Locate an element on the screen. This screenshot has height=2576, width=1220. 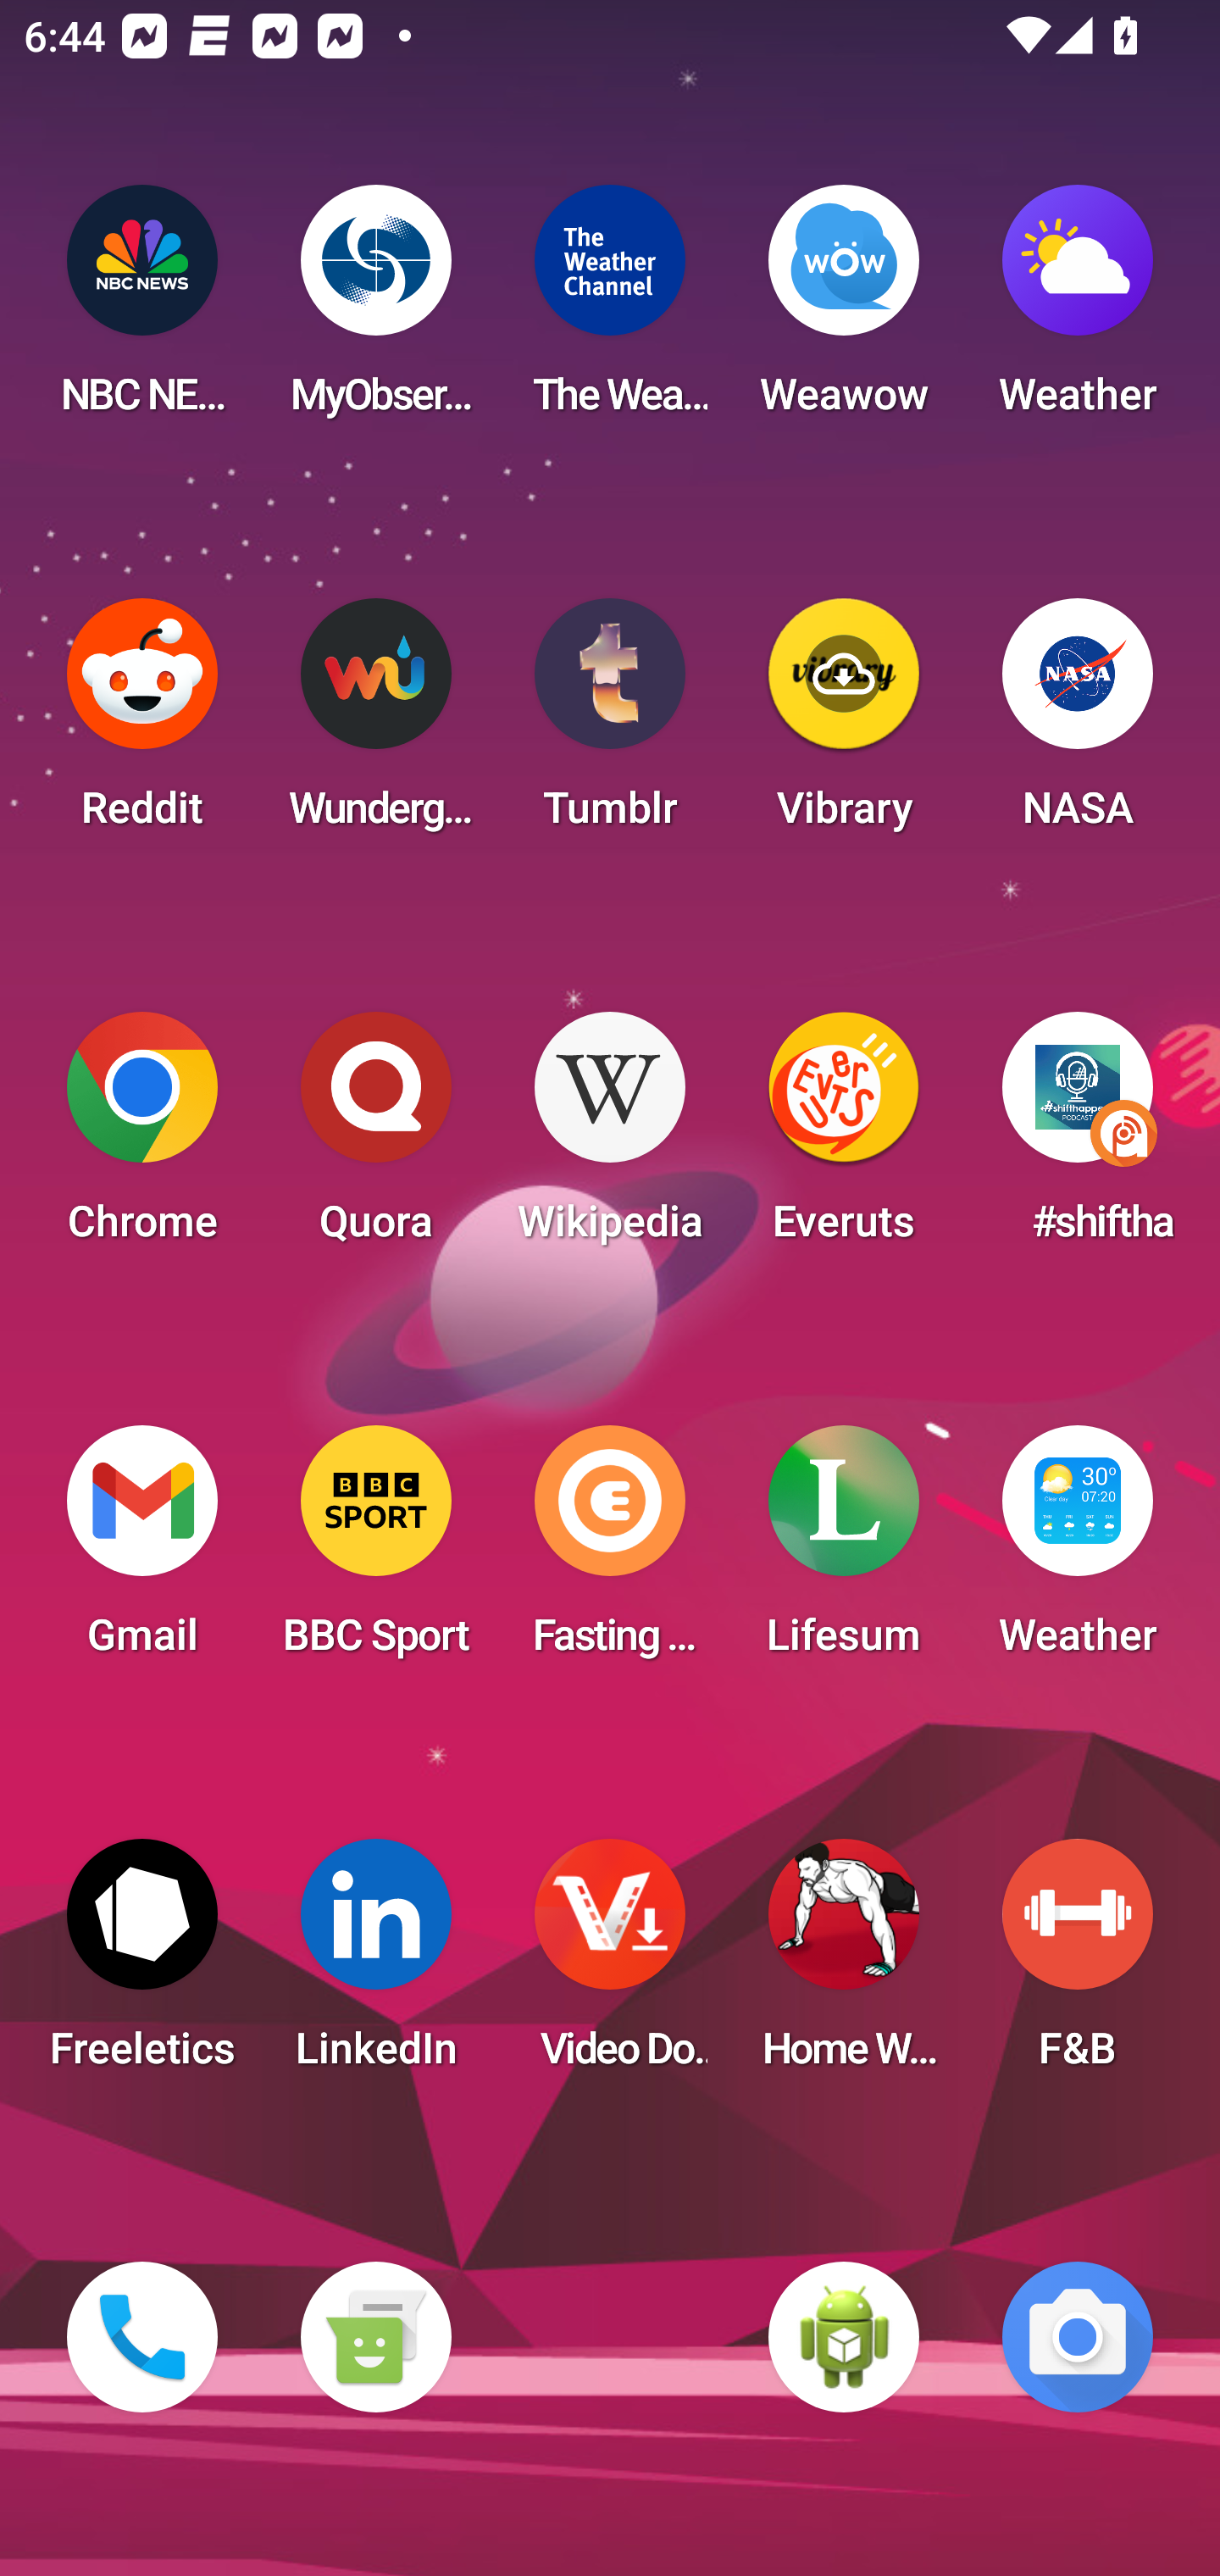
LinkedIn is located at coordinates (375, 1964).